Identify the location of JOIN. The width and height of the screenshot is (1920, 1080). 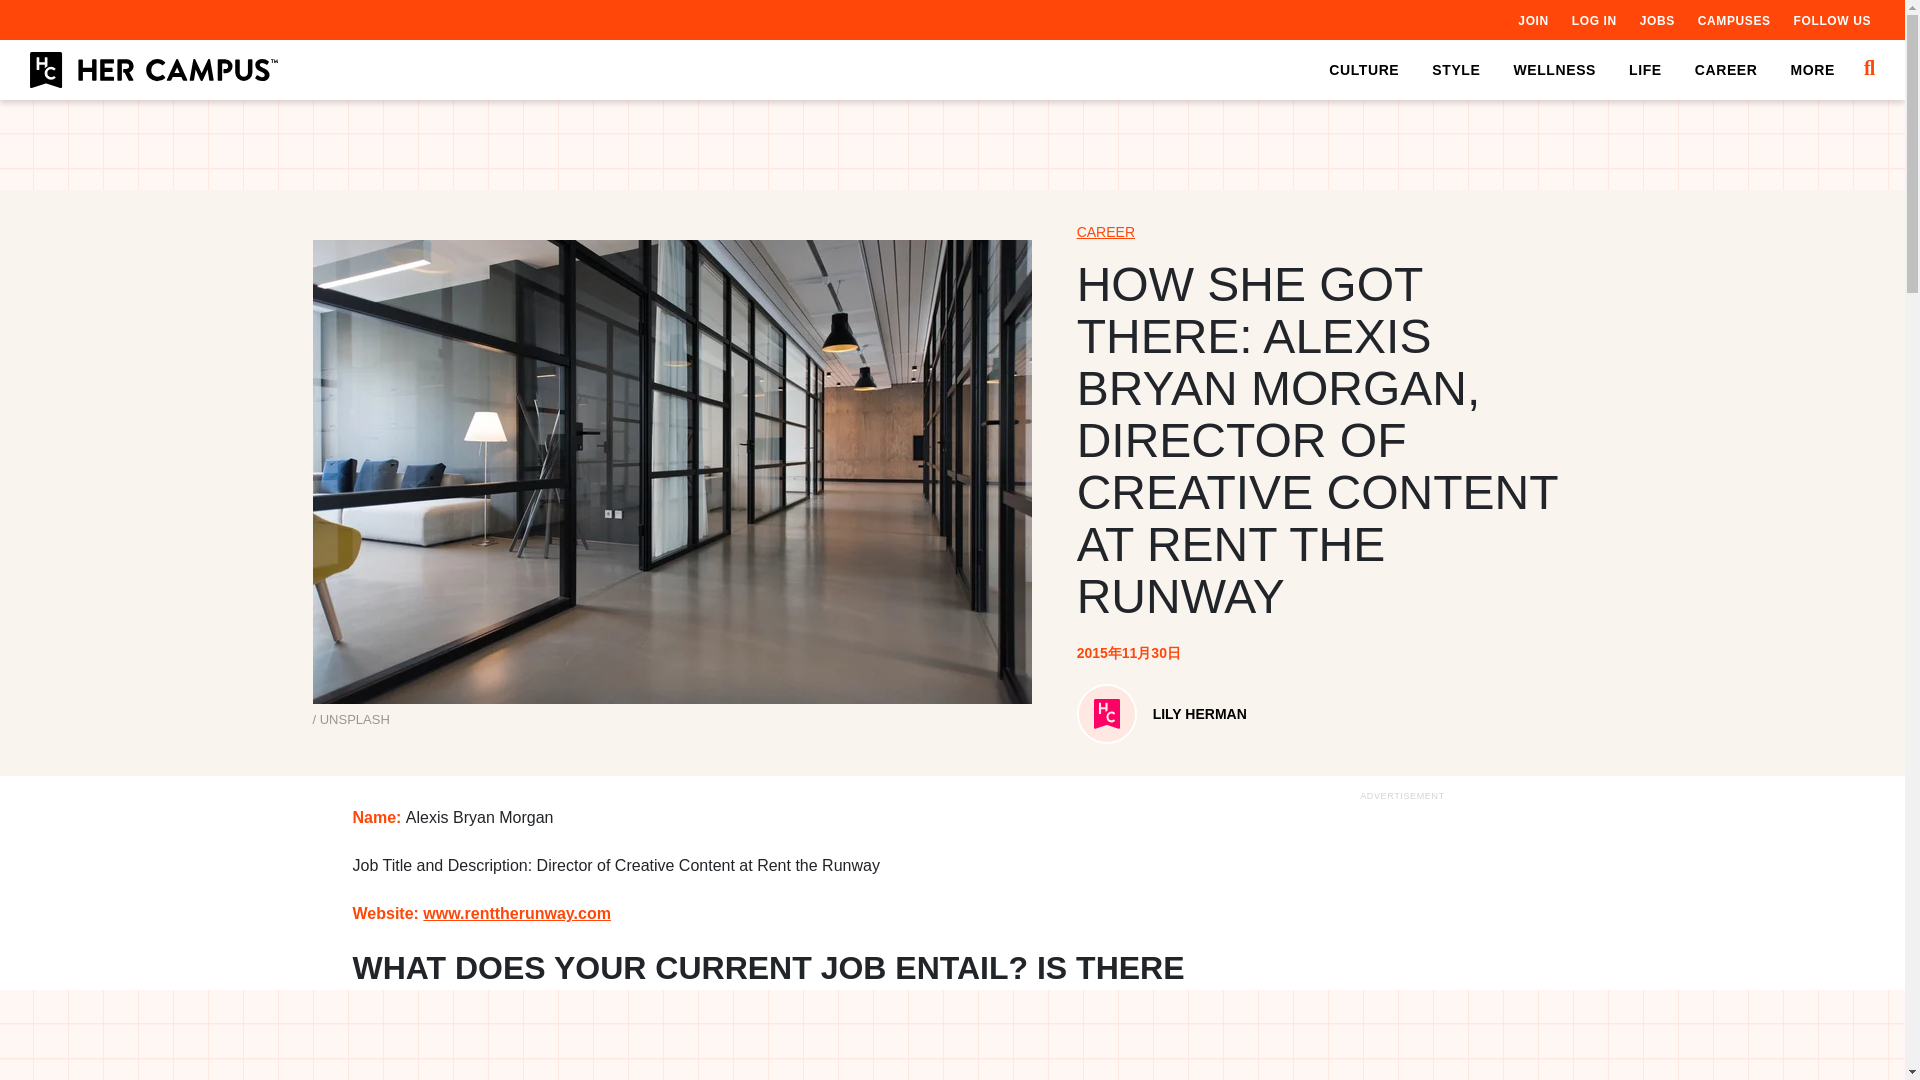
(1532, 20).